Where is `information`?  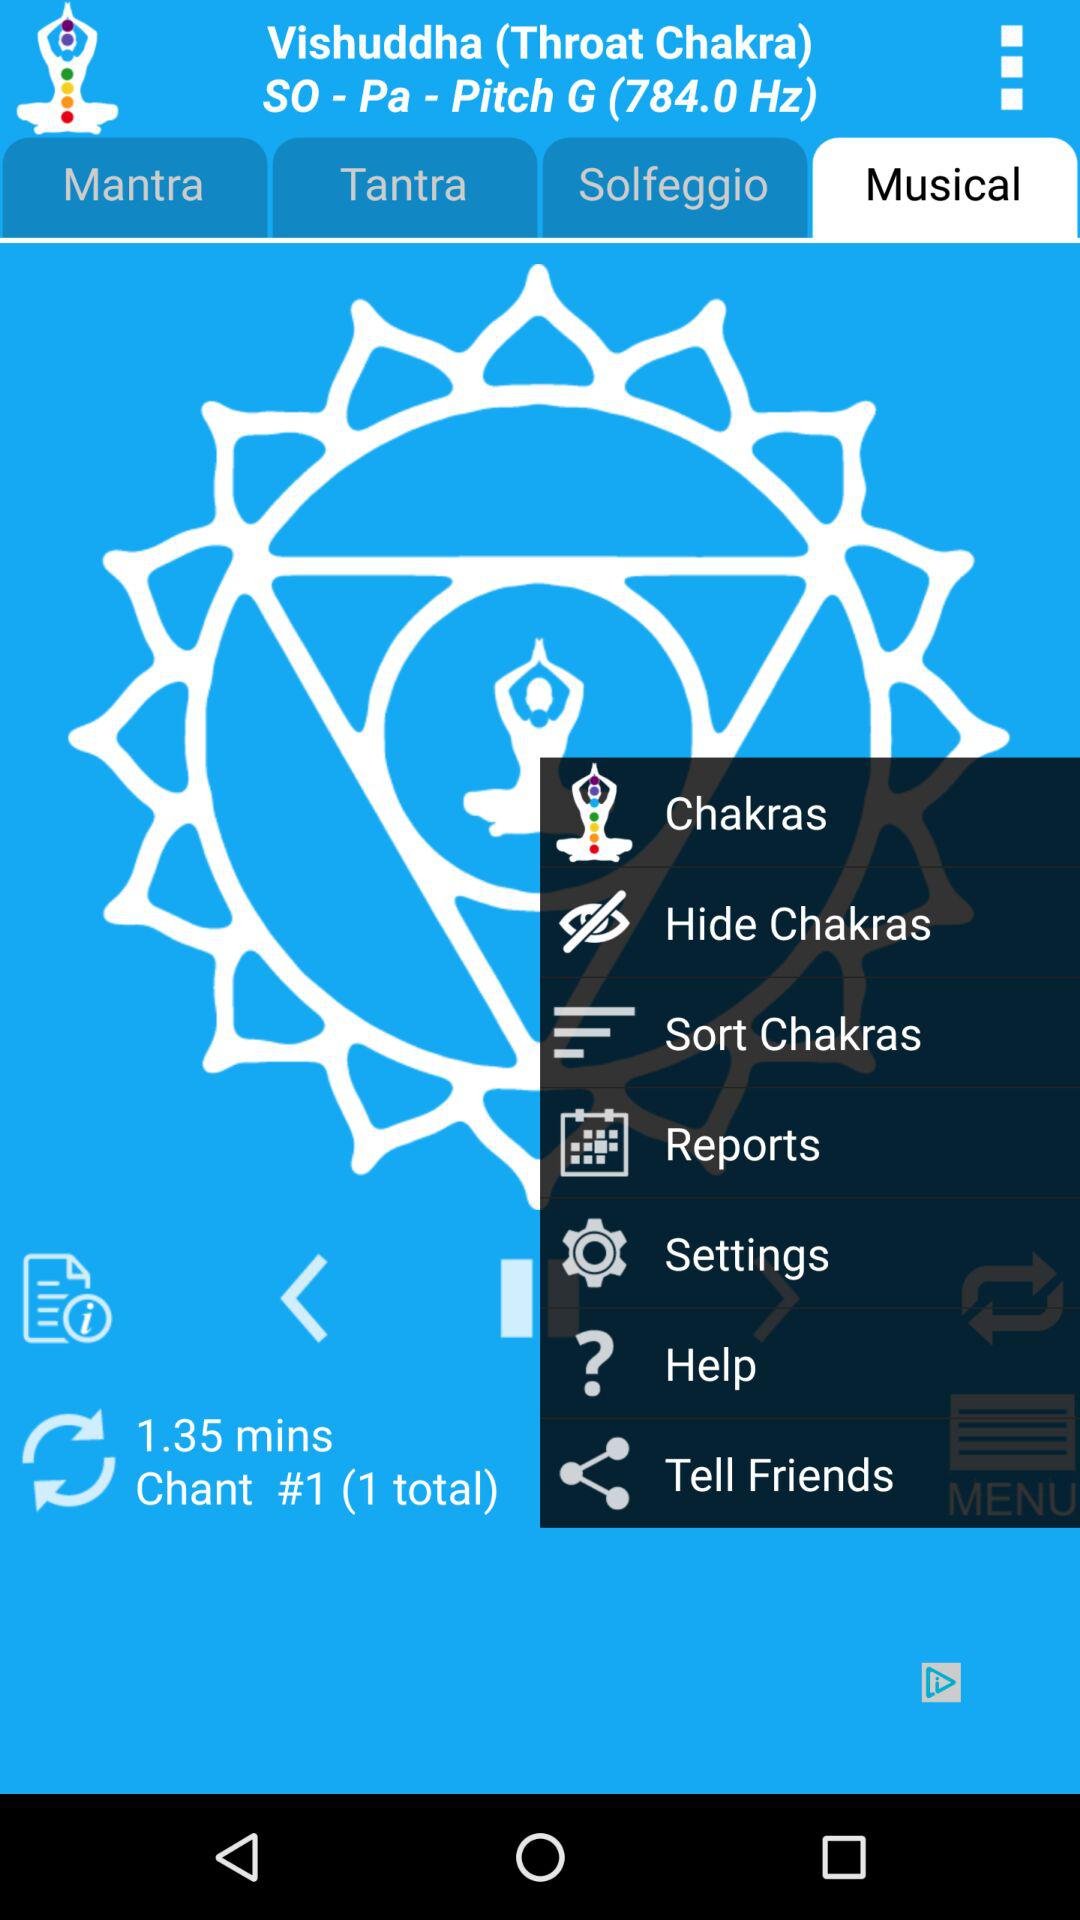
information is located at coordinates (68, 1298).